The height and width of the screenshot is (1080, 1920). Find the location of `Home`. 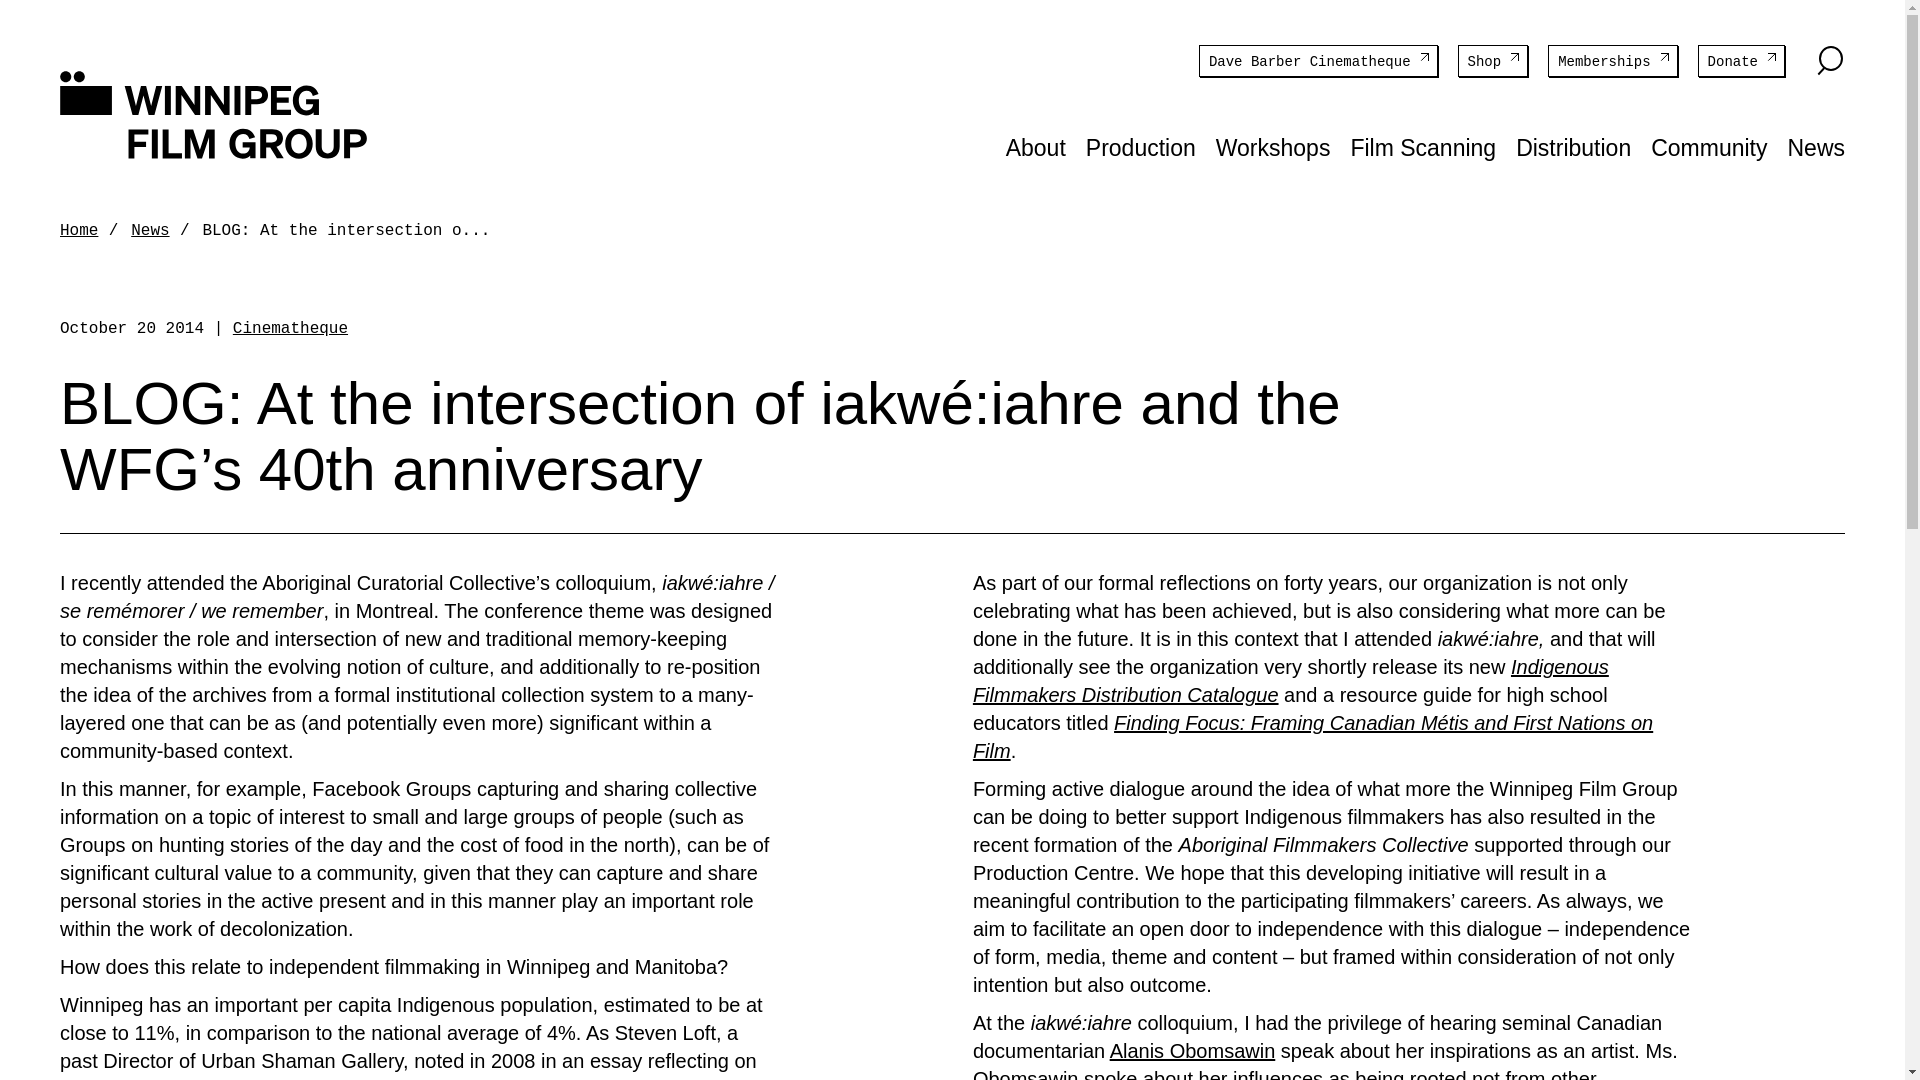

Home is located at coordinates (78, 230).